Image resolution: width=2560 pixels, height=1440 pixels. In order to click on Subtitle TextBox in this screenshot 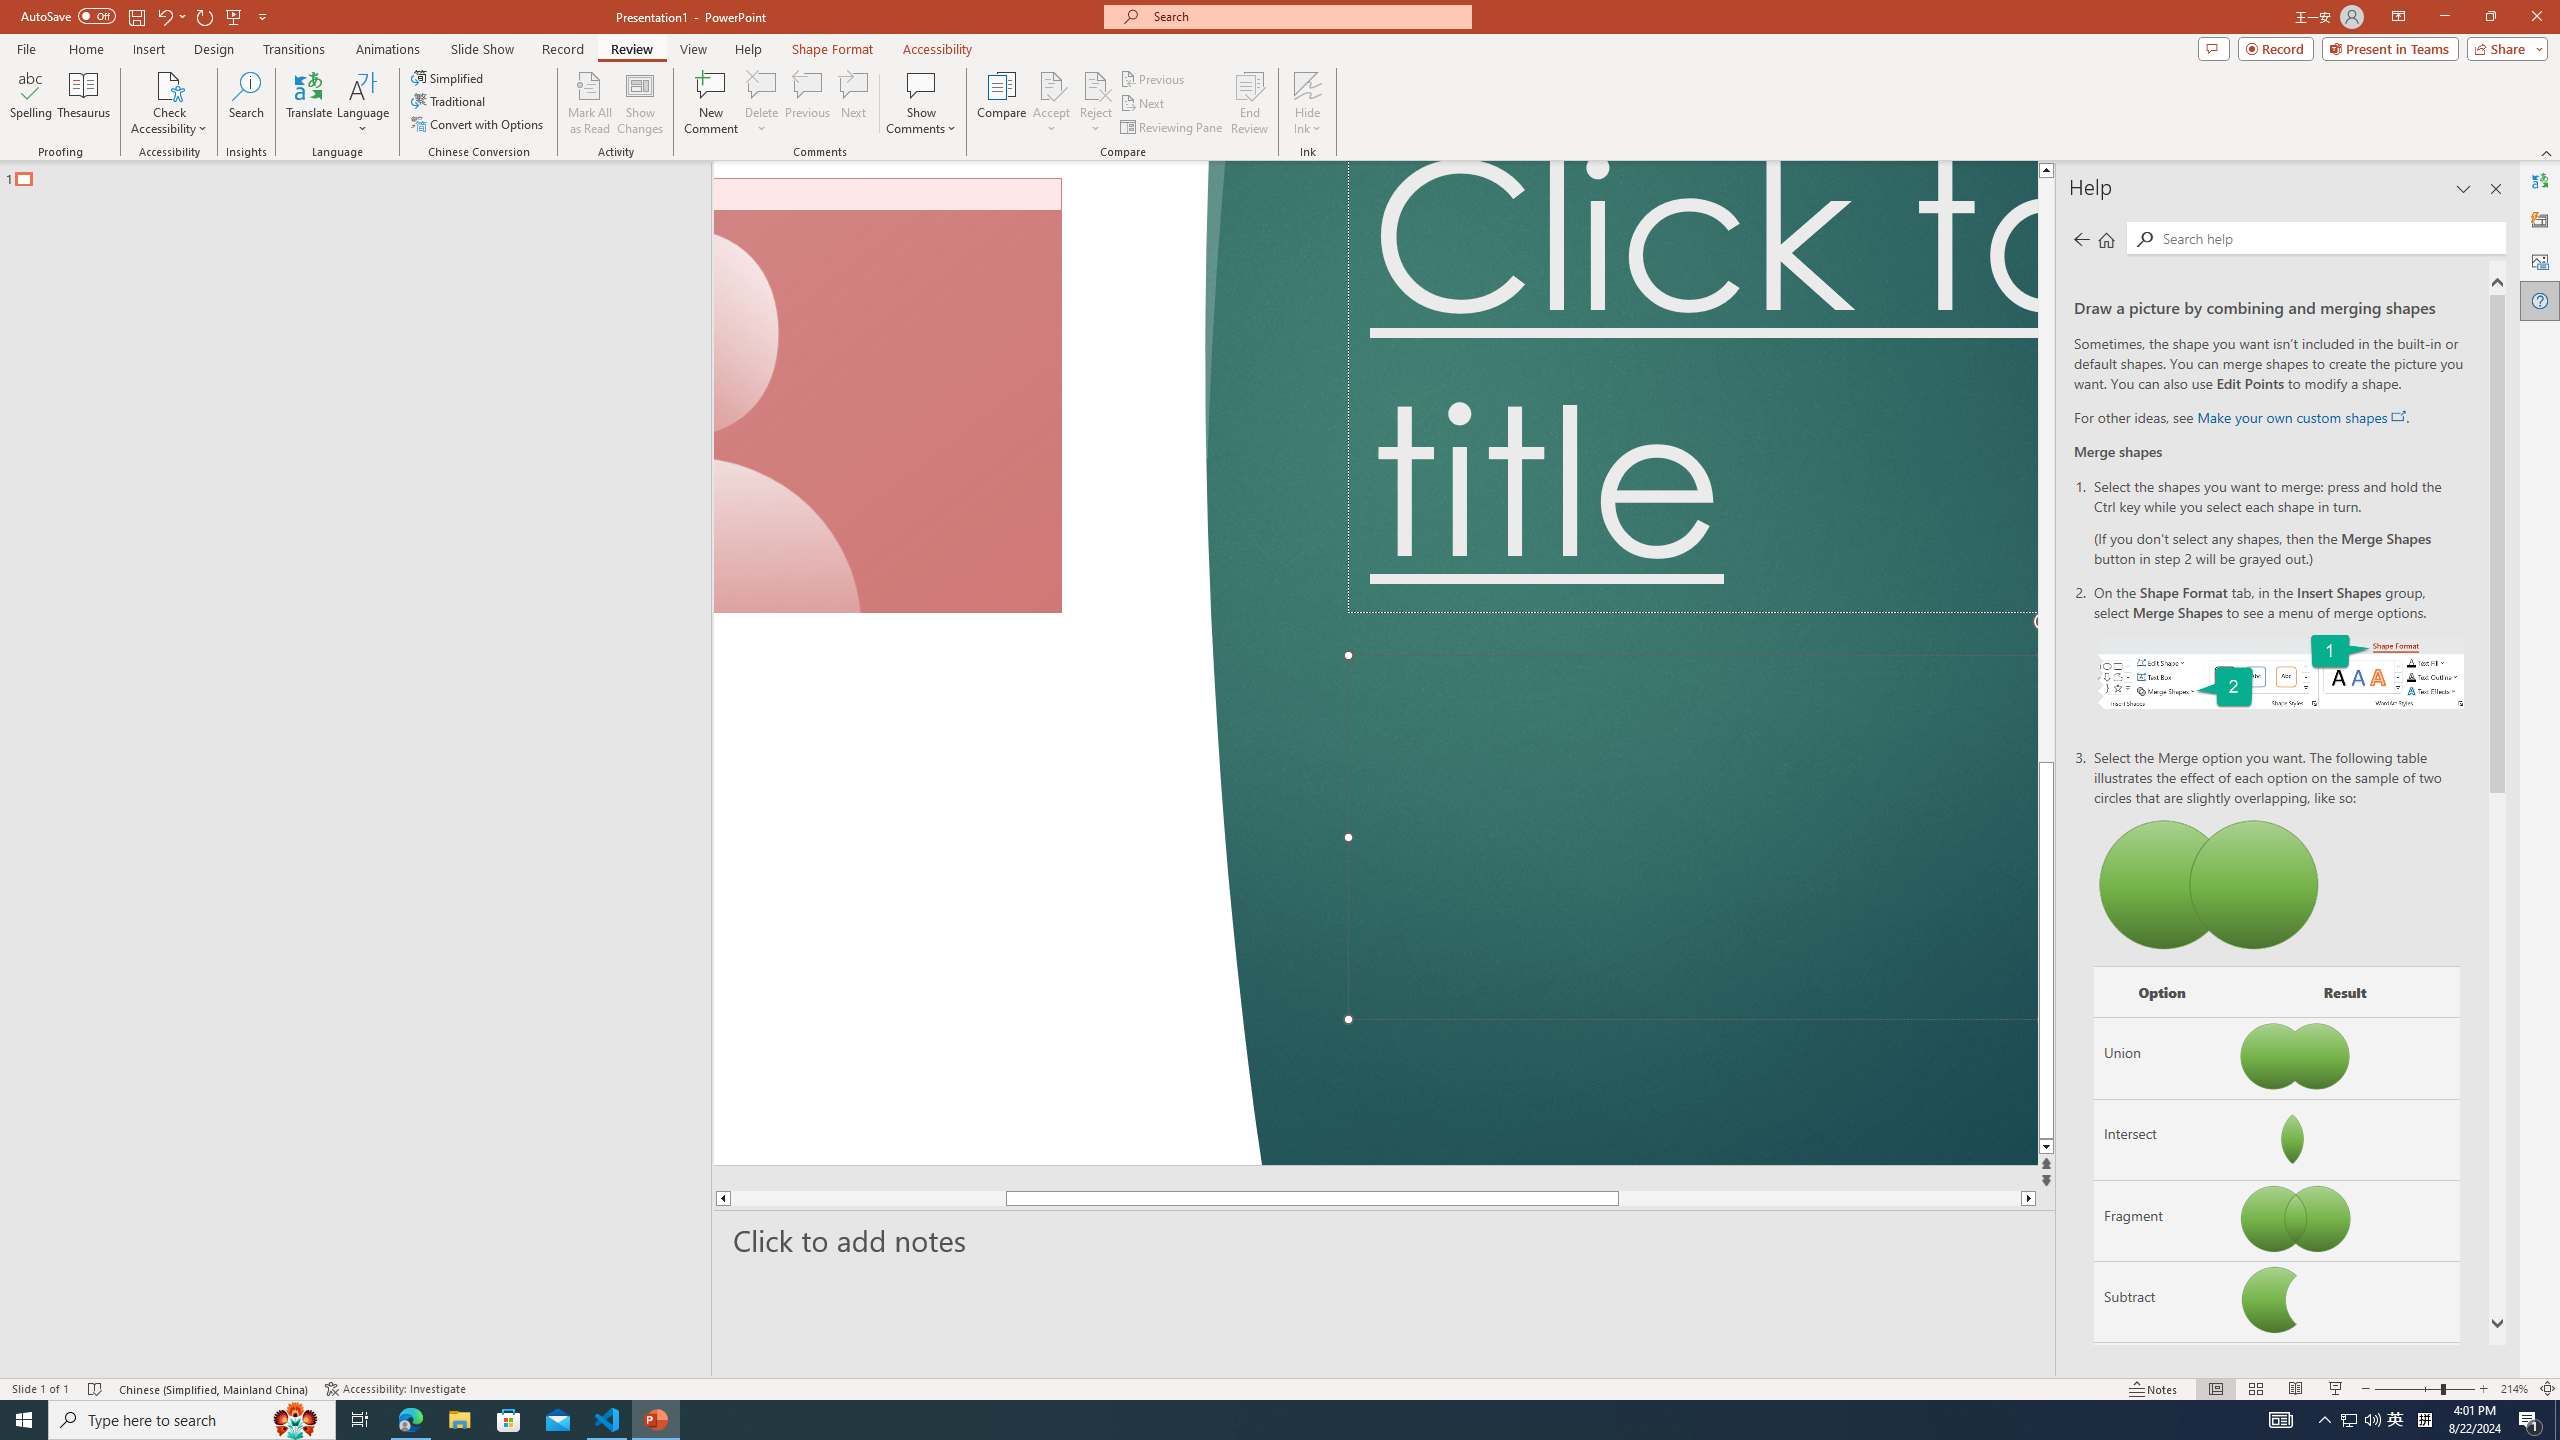, I will do `click(1693, 838)`.